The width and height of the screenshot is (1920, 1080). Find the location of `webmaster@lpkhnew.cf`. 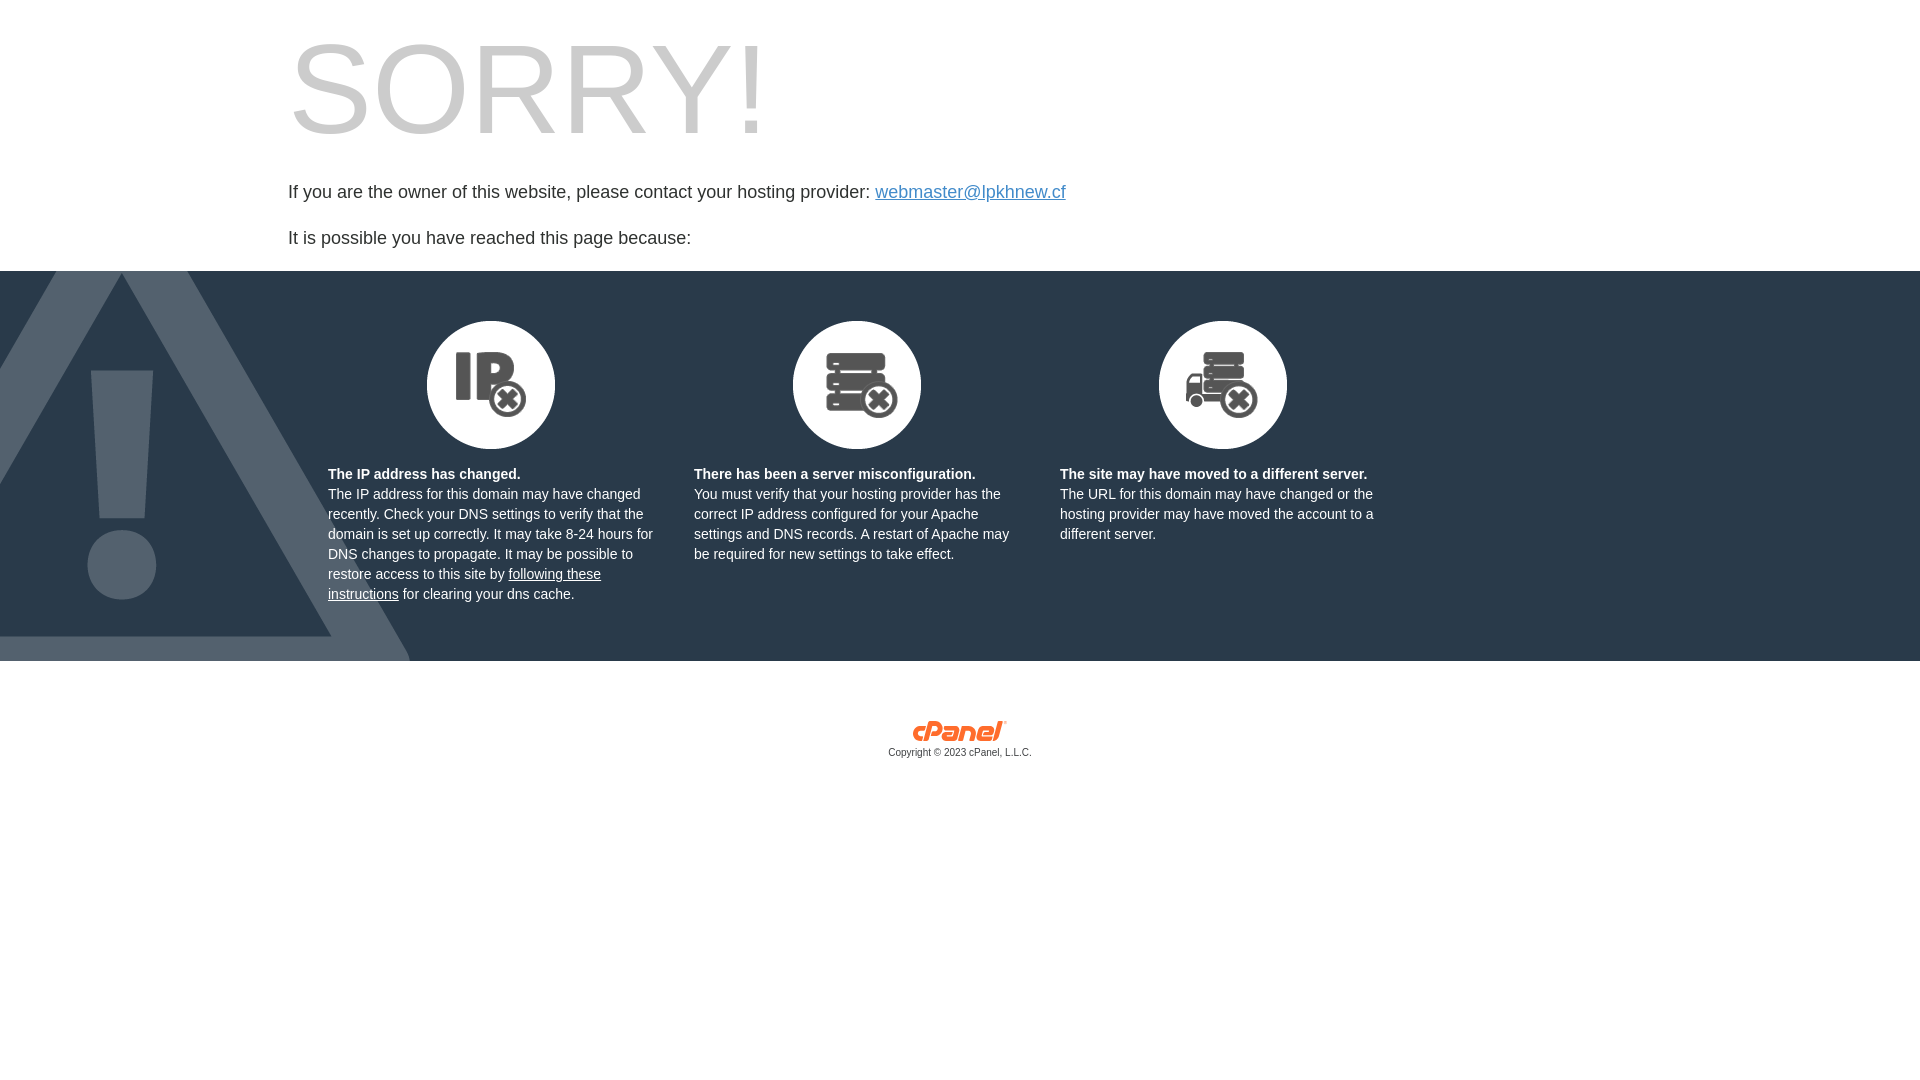

webmaster@lpkhnew.cf is located at coordinates (970, 192).